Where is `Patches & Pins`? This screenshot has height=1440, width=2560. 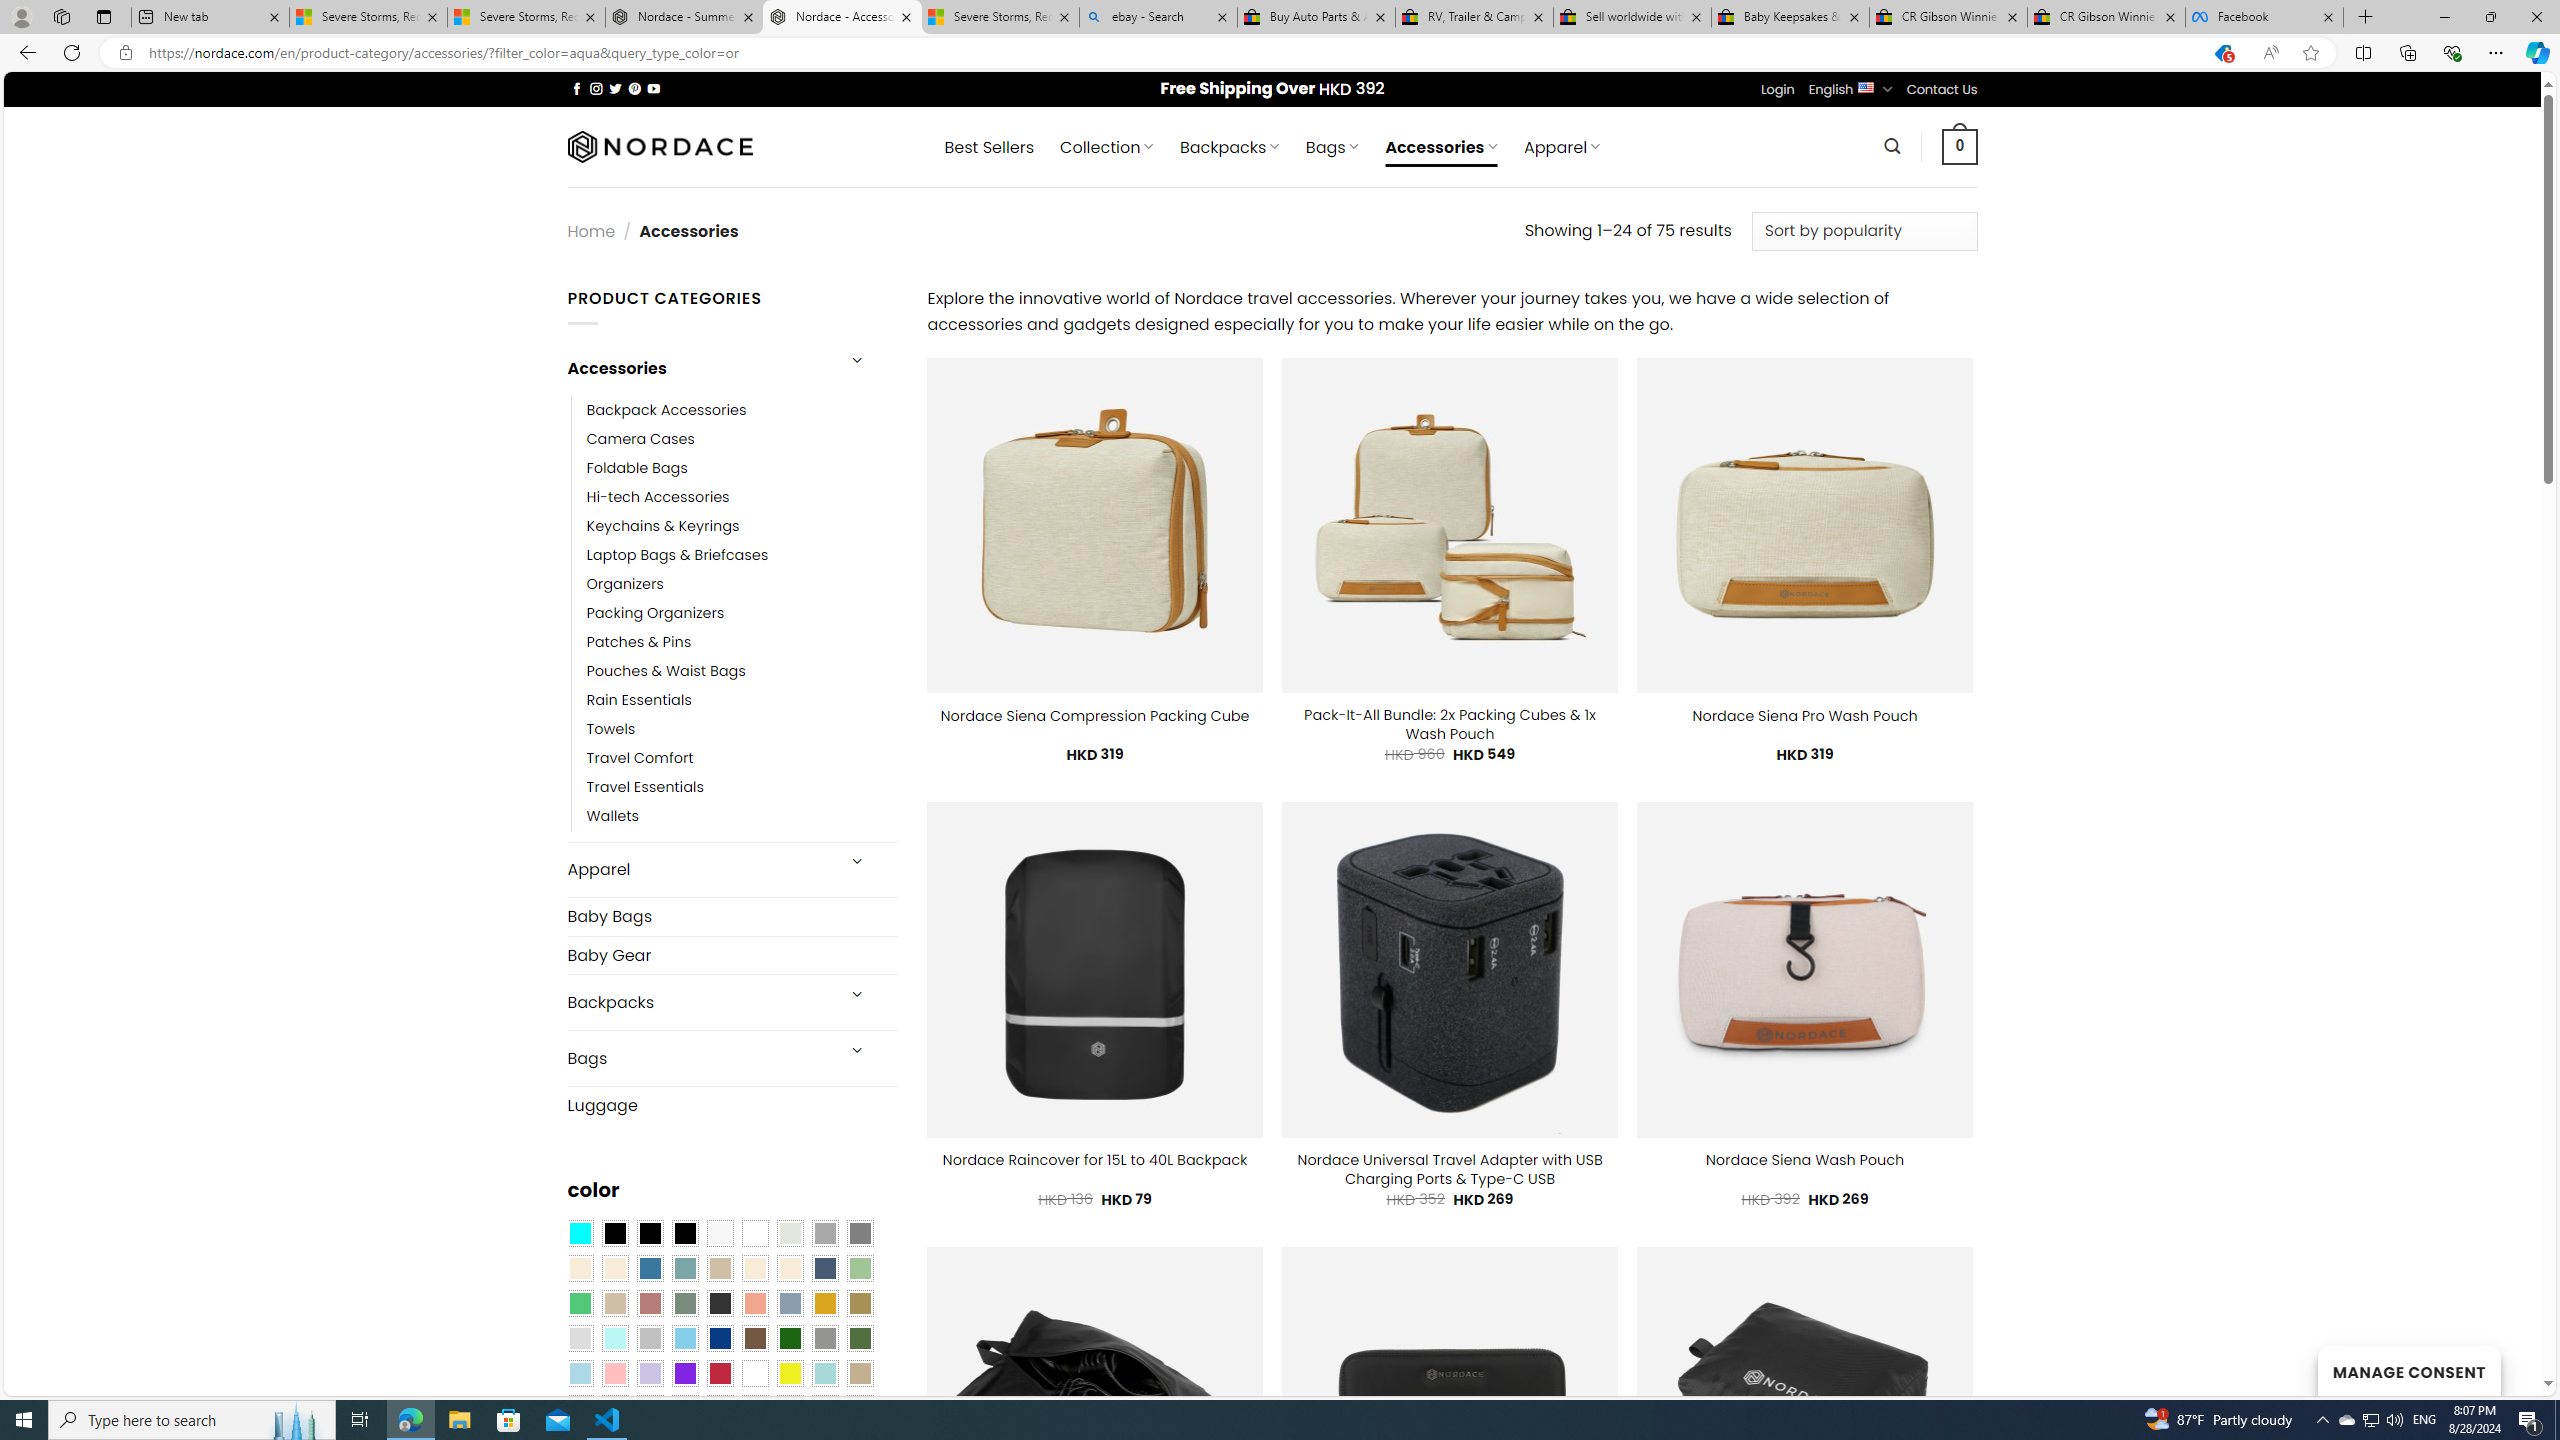 Patches & Pins is located at coordinates (638, 642).